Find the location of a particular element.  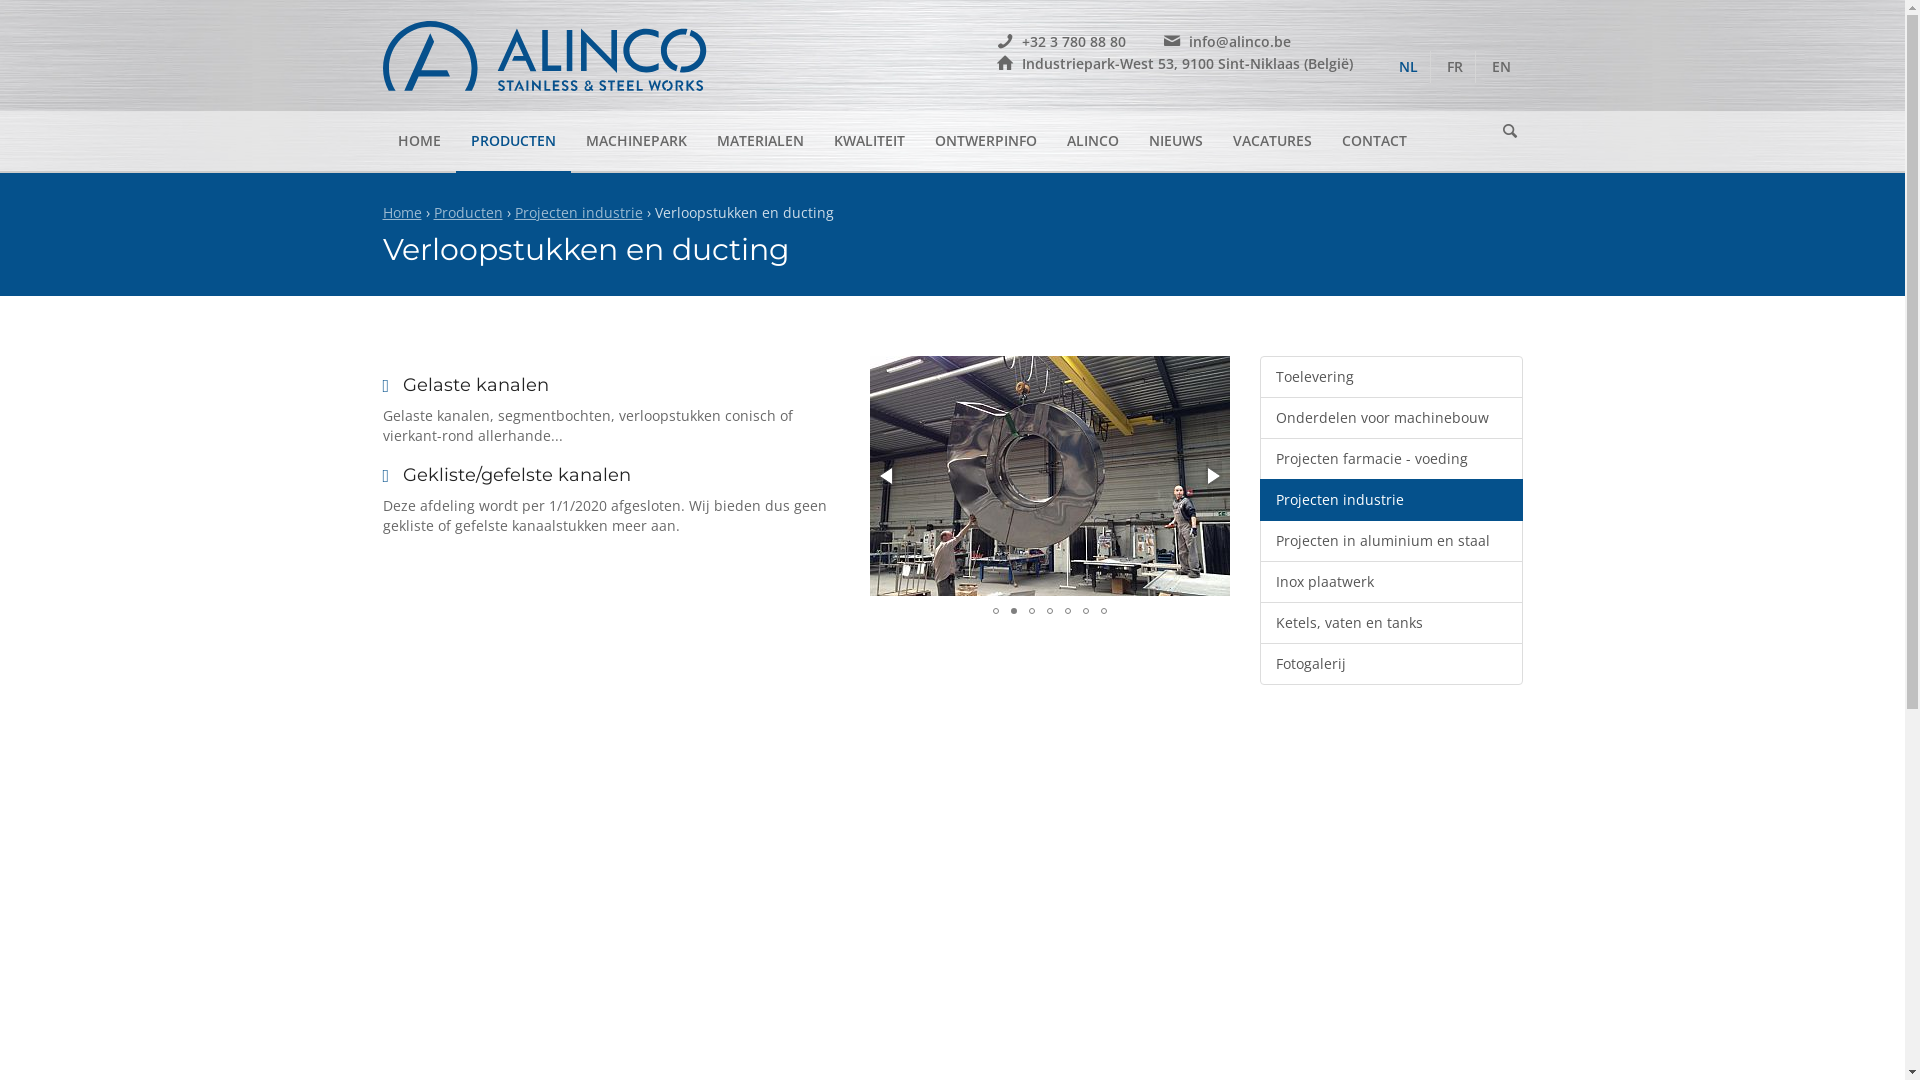

MACHINEPARK is located at coordinates (636, 141).